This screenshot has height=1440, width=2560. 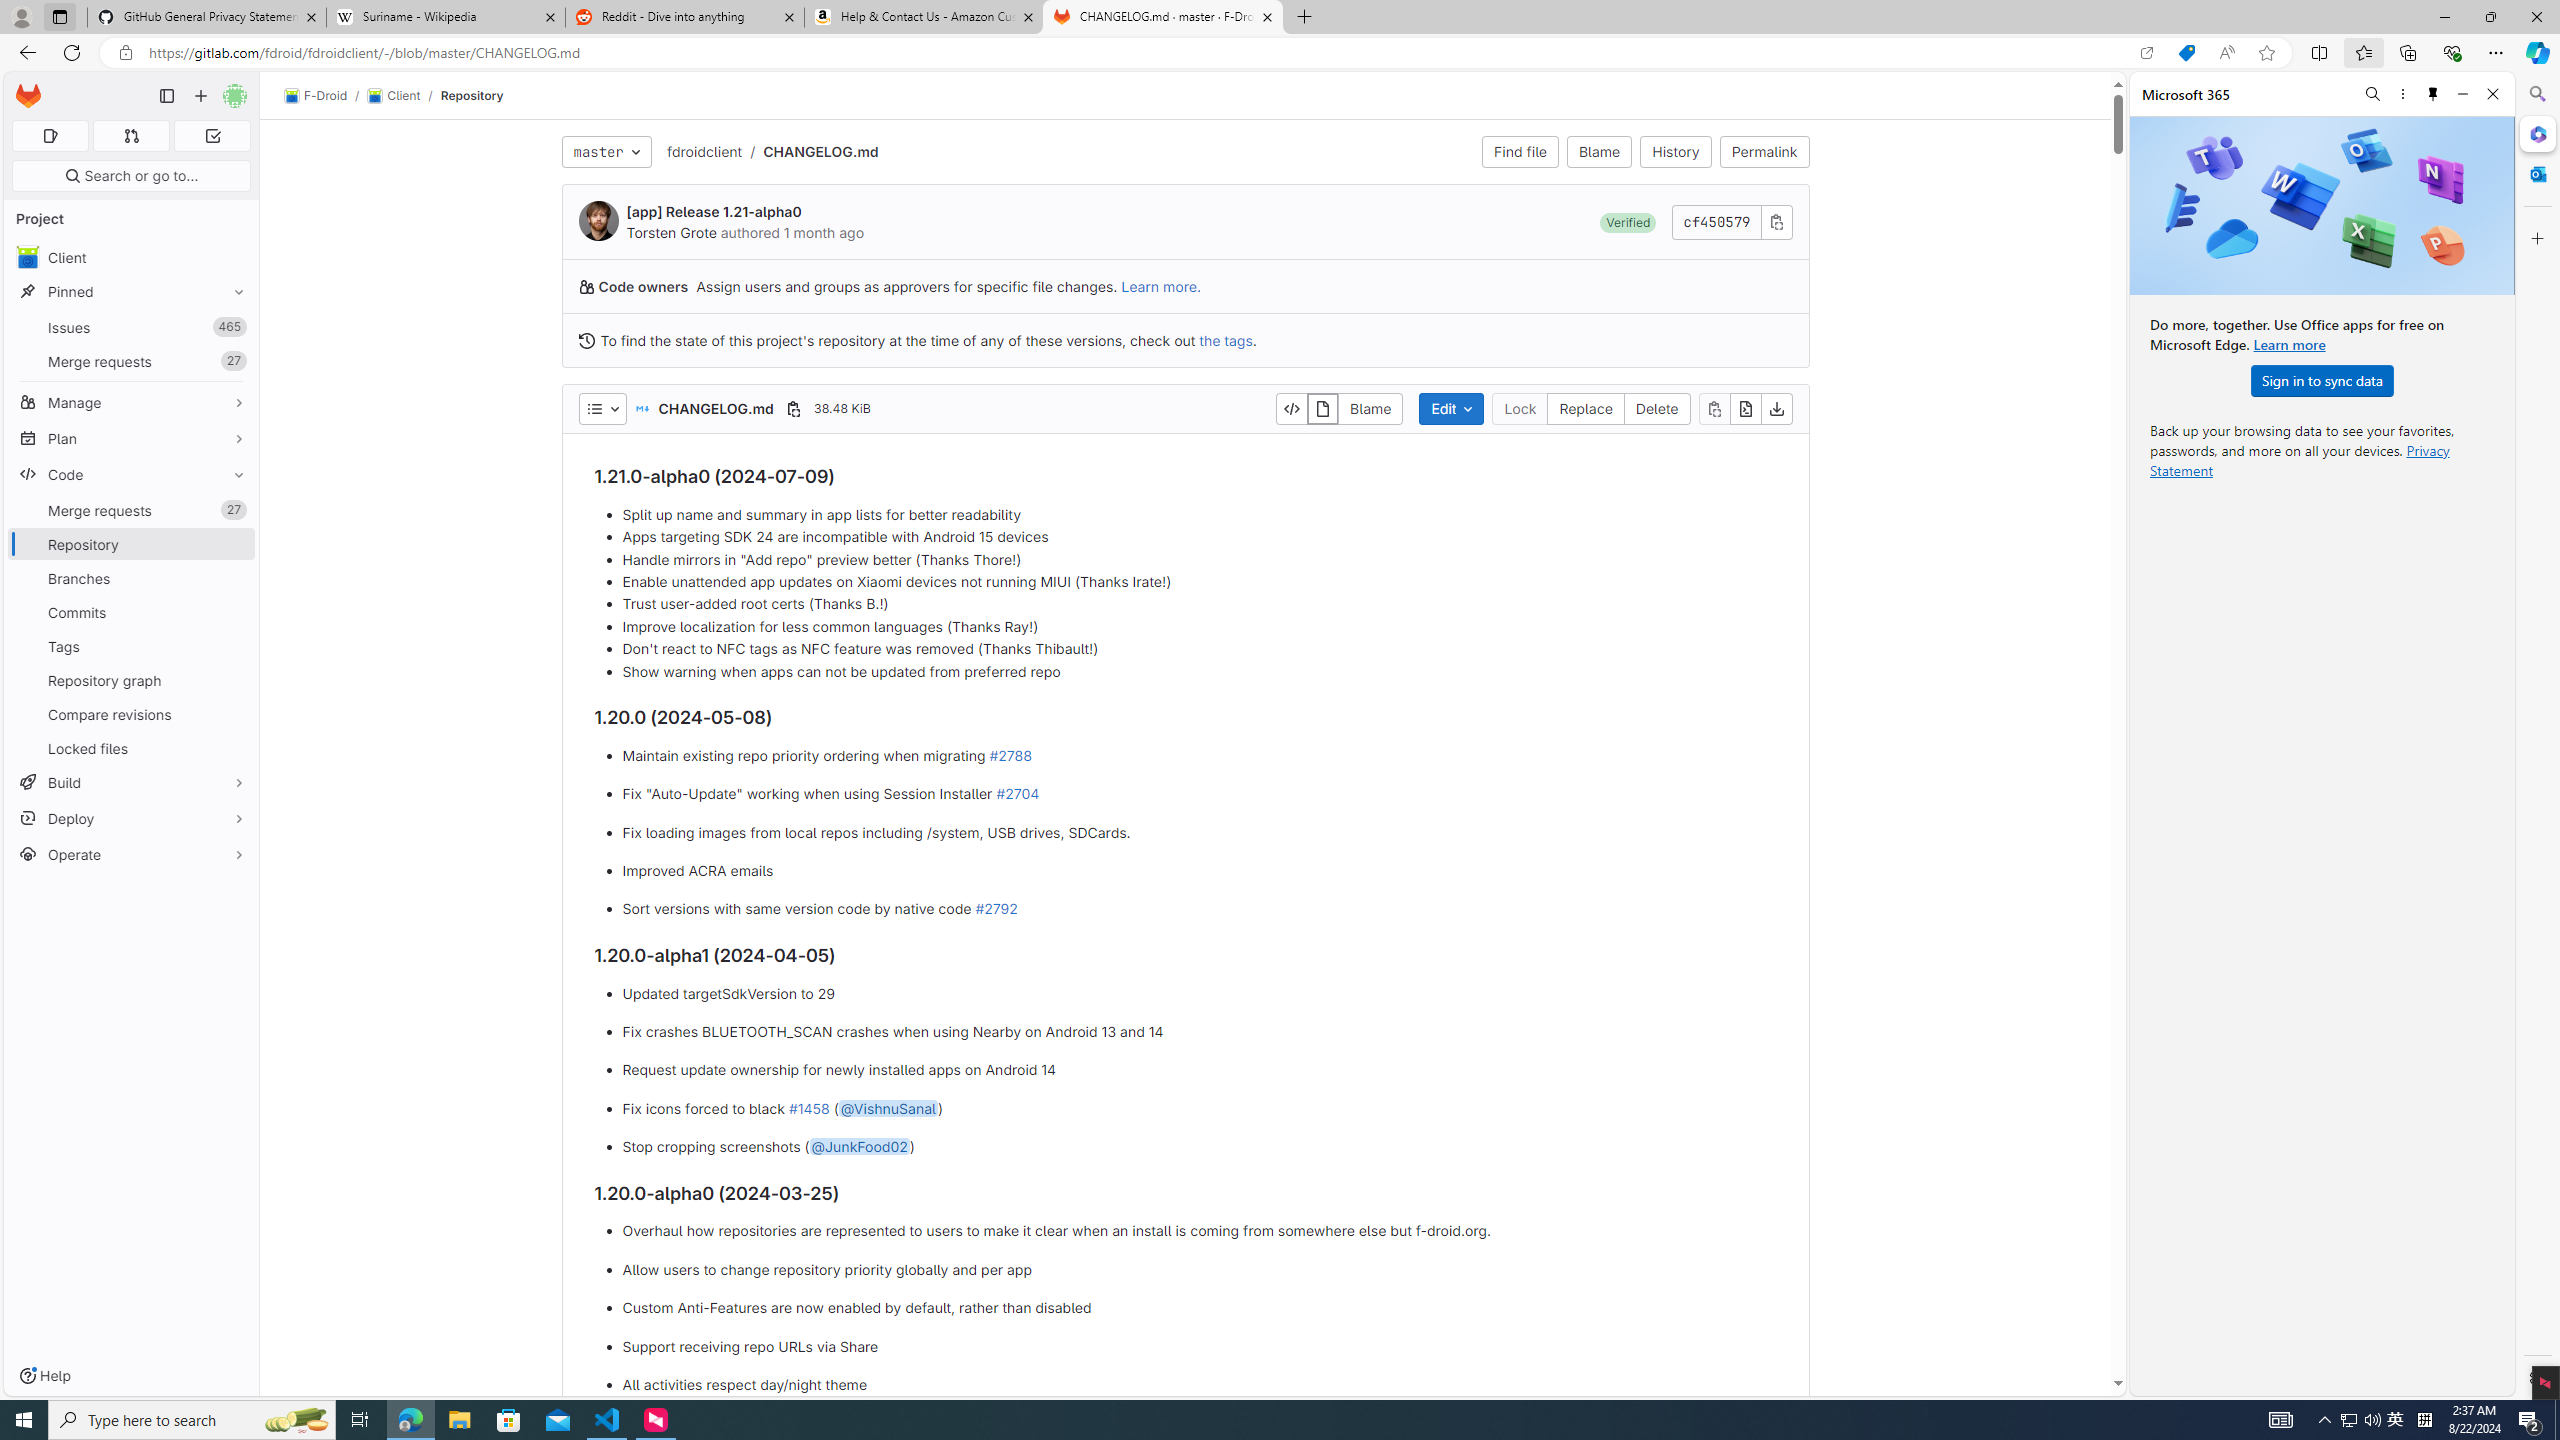 What do you see at coordinates (445, 17) in the screenshot?
I see `Suriname - Wikipedia` at bounding box center [445, 17].